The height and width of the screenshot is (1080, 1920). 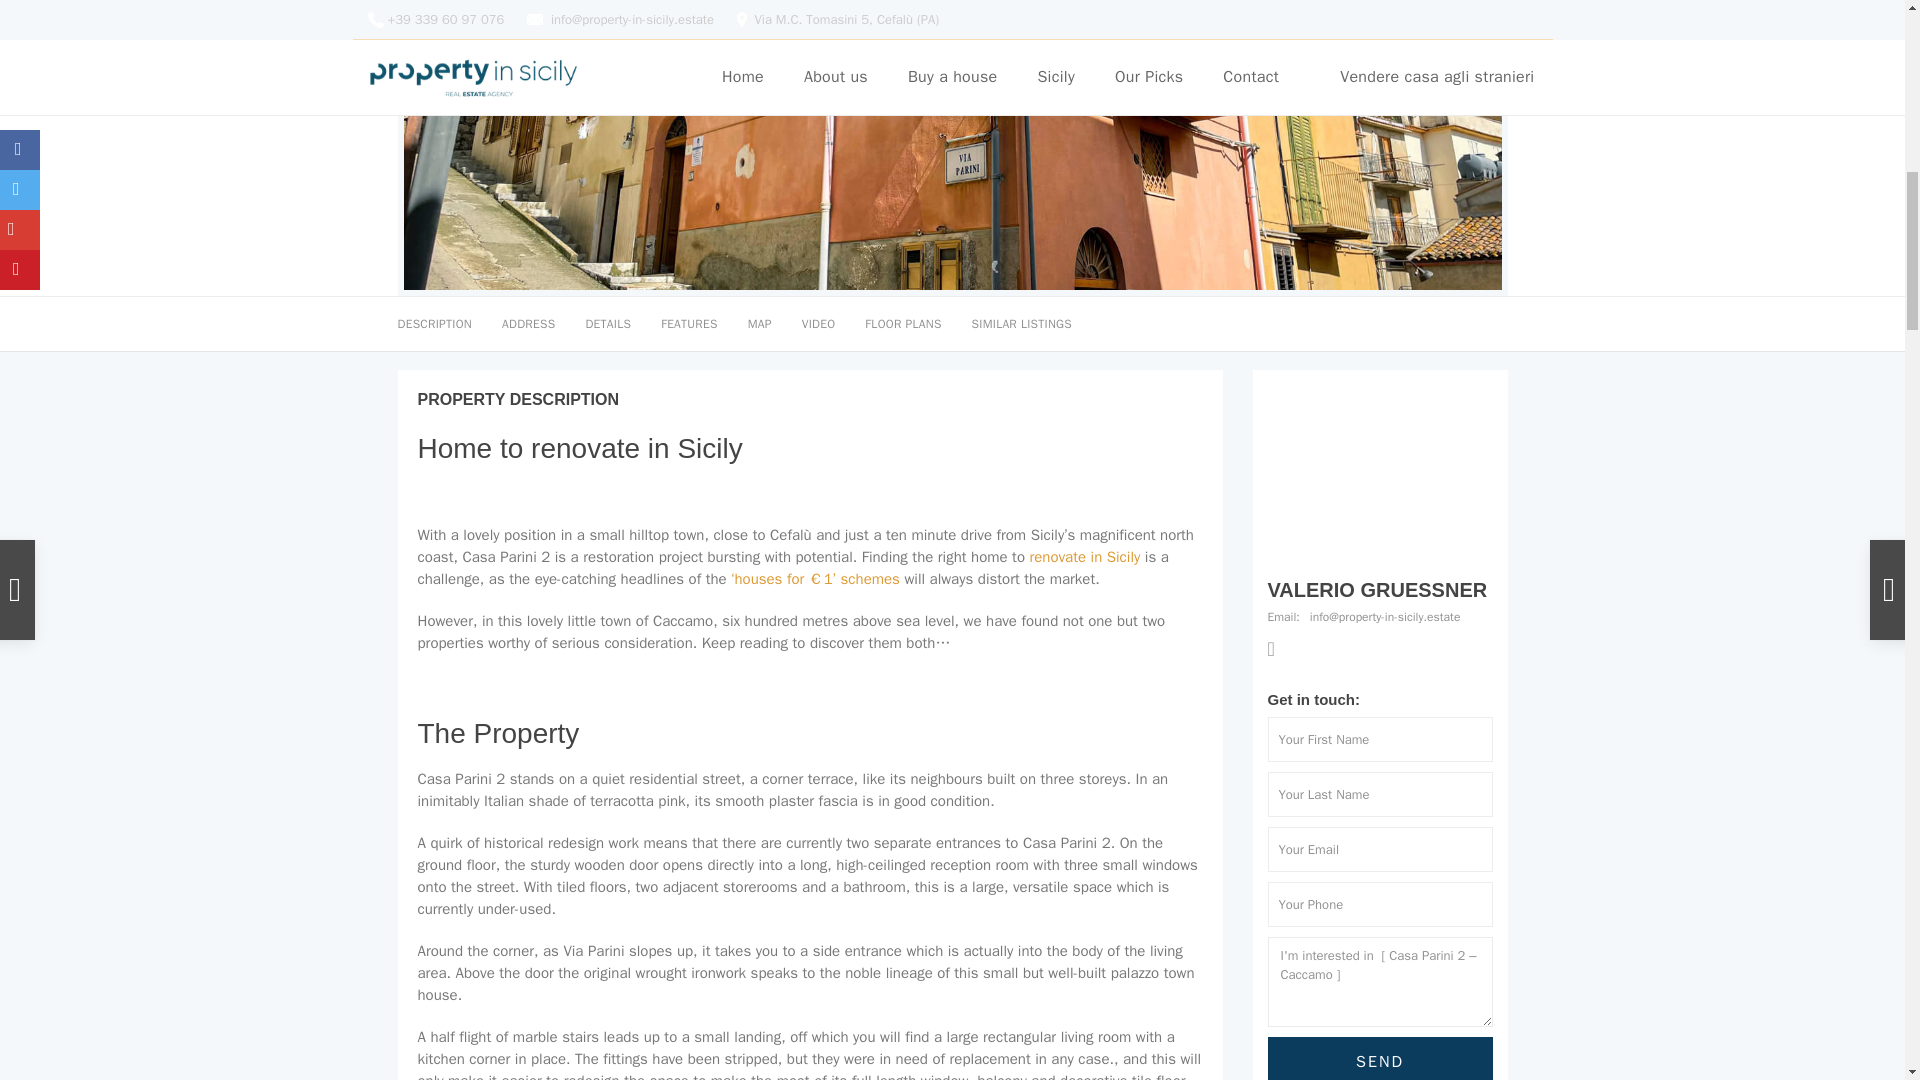 What do you see at coordinates (1380, 1058) in the screenshot?
I see `SEND` at bounding box center [1380, 1058].